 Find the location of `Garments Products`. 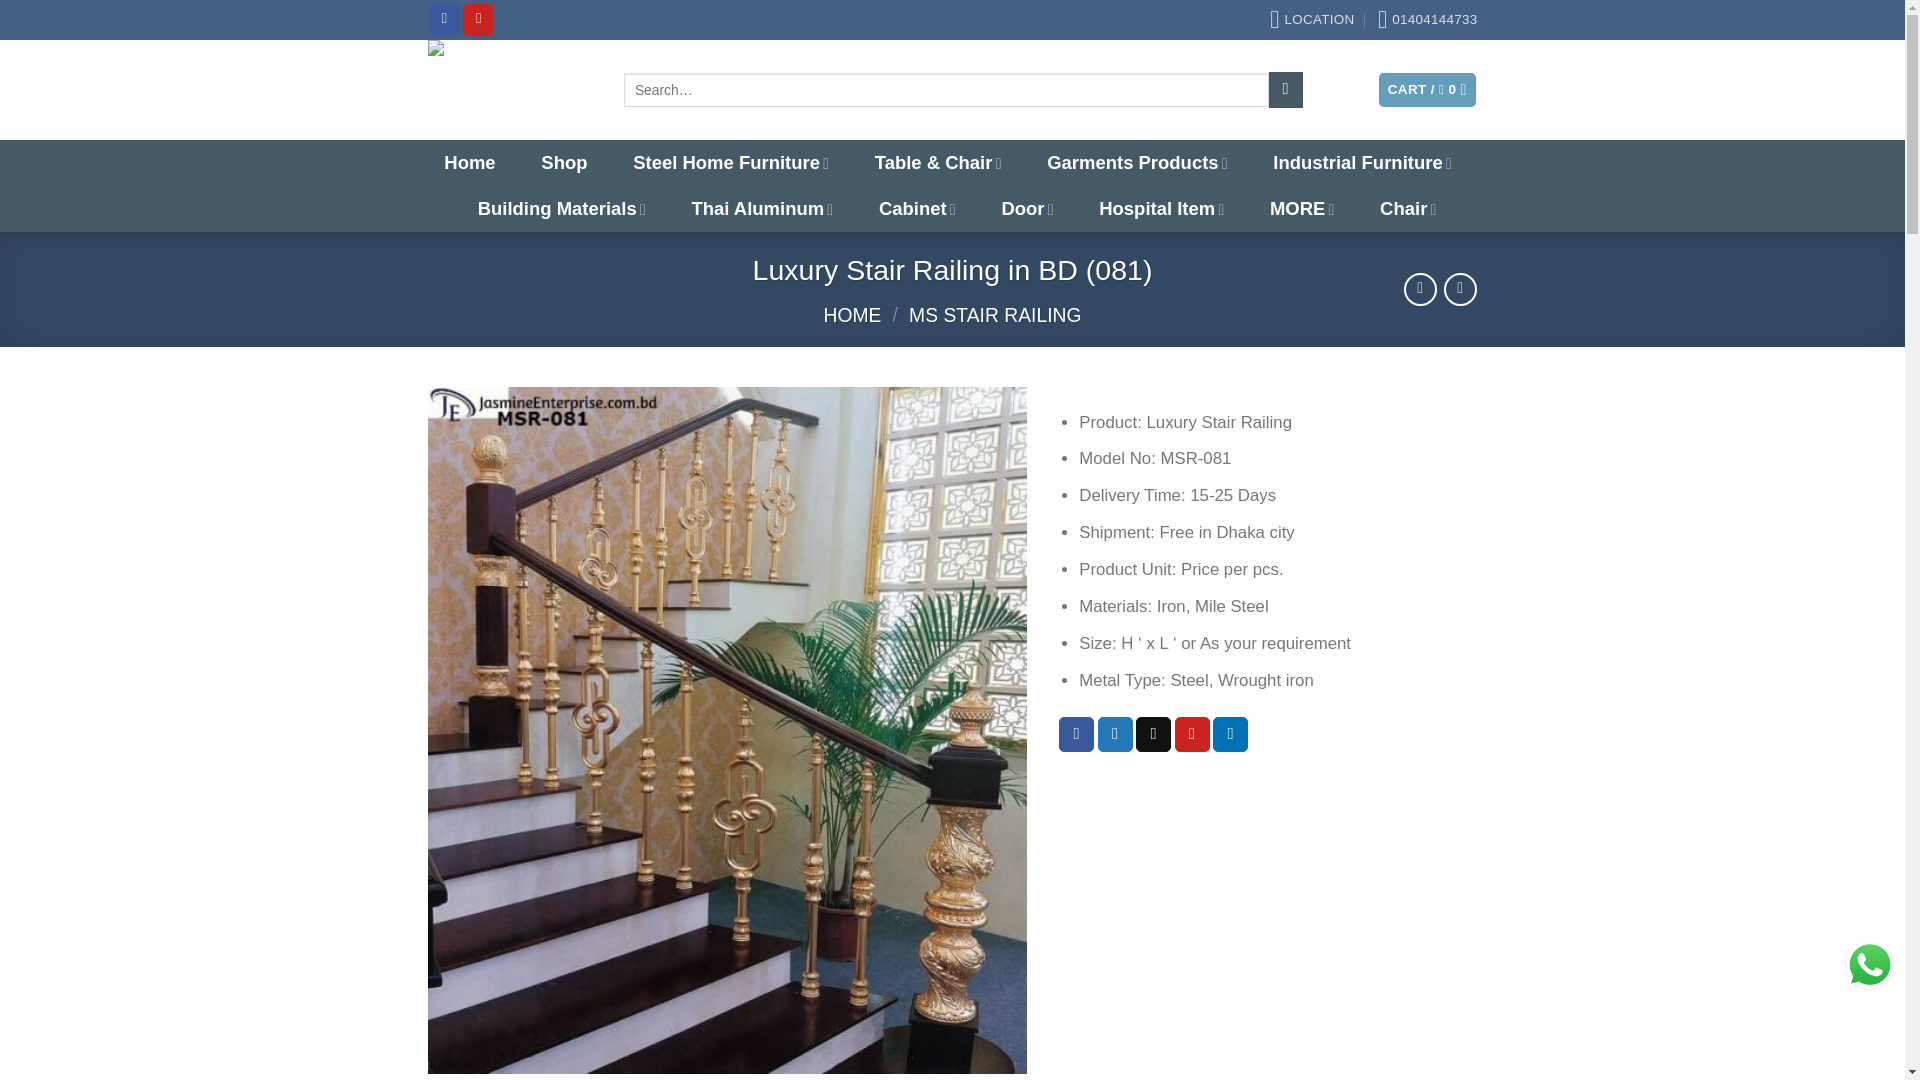

Garments Products is located at coordinates (1136, 162).